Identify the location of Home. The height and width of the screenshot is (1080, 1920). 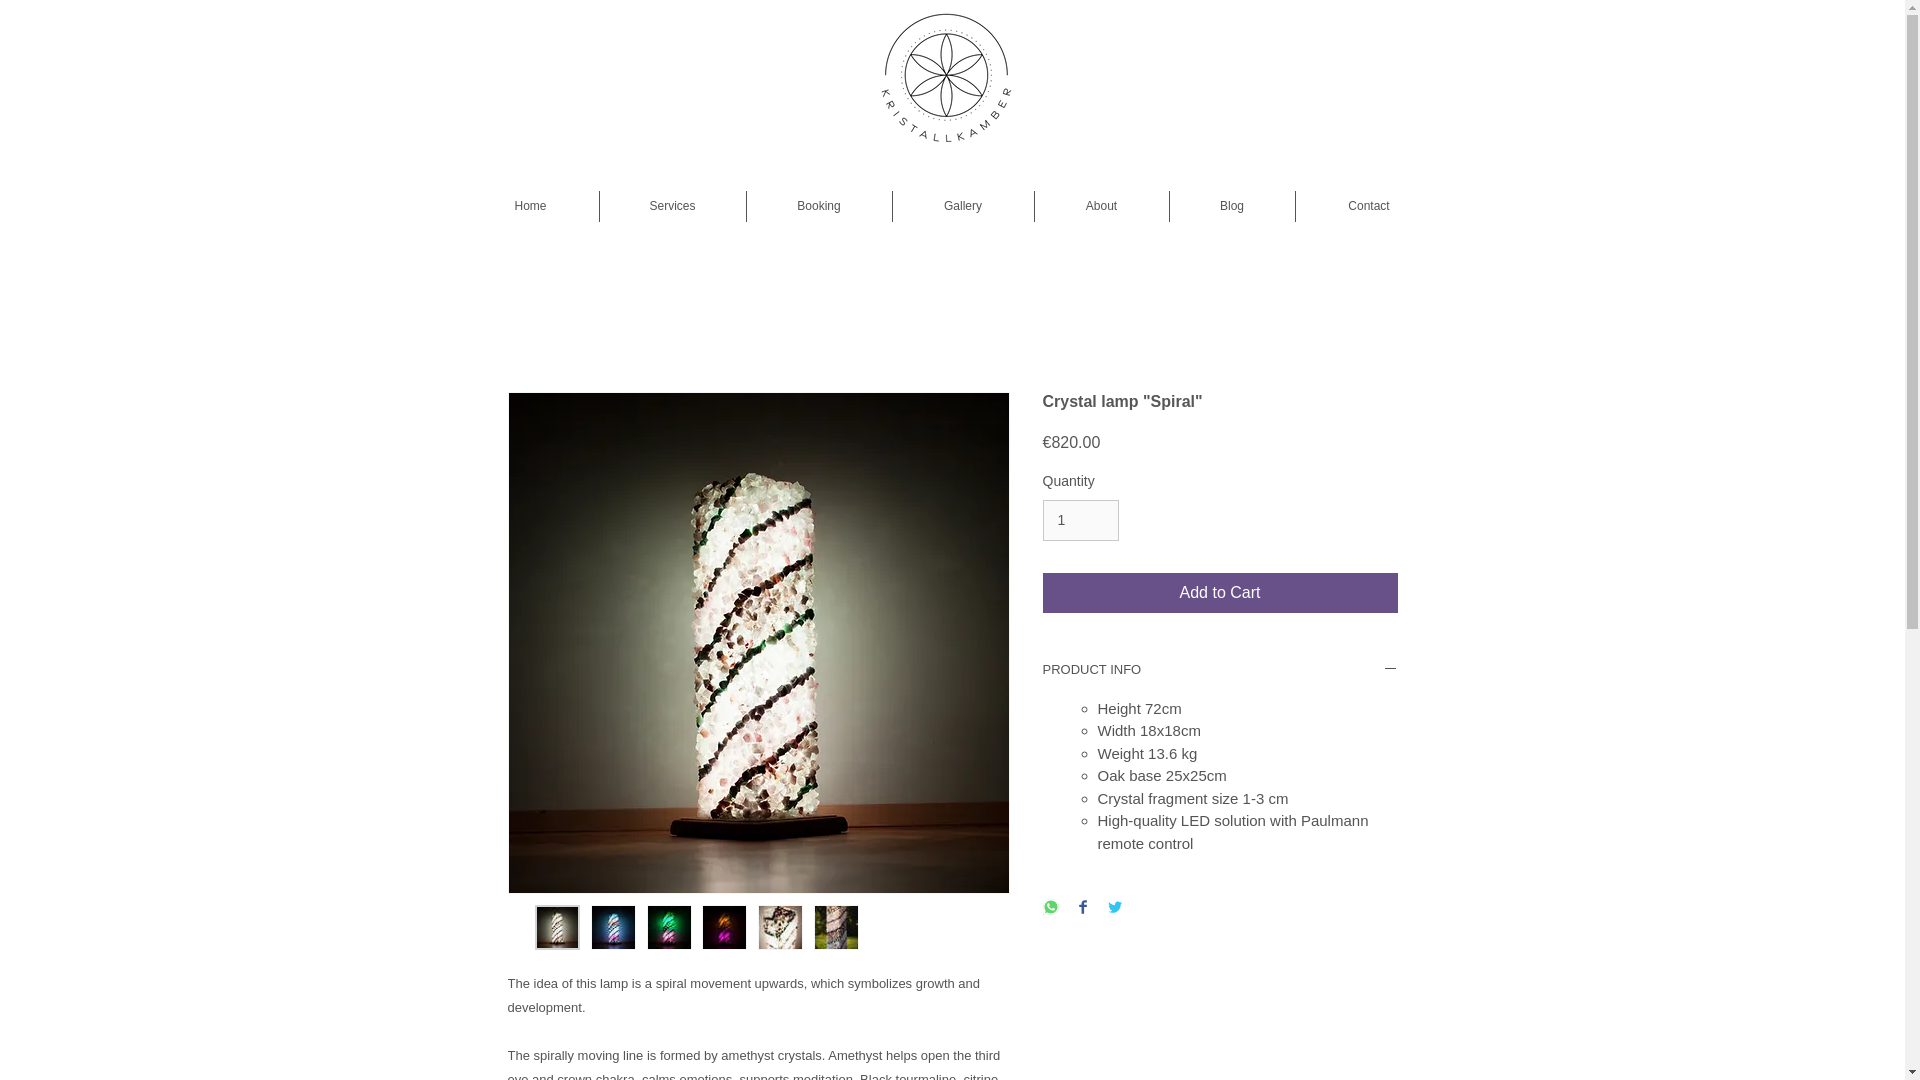
(530, 206).